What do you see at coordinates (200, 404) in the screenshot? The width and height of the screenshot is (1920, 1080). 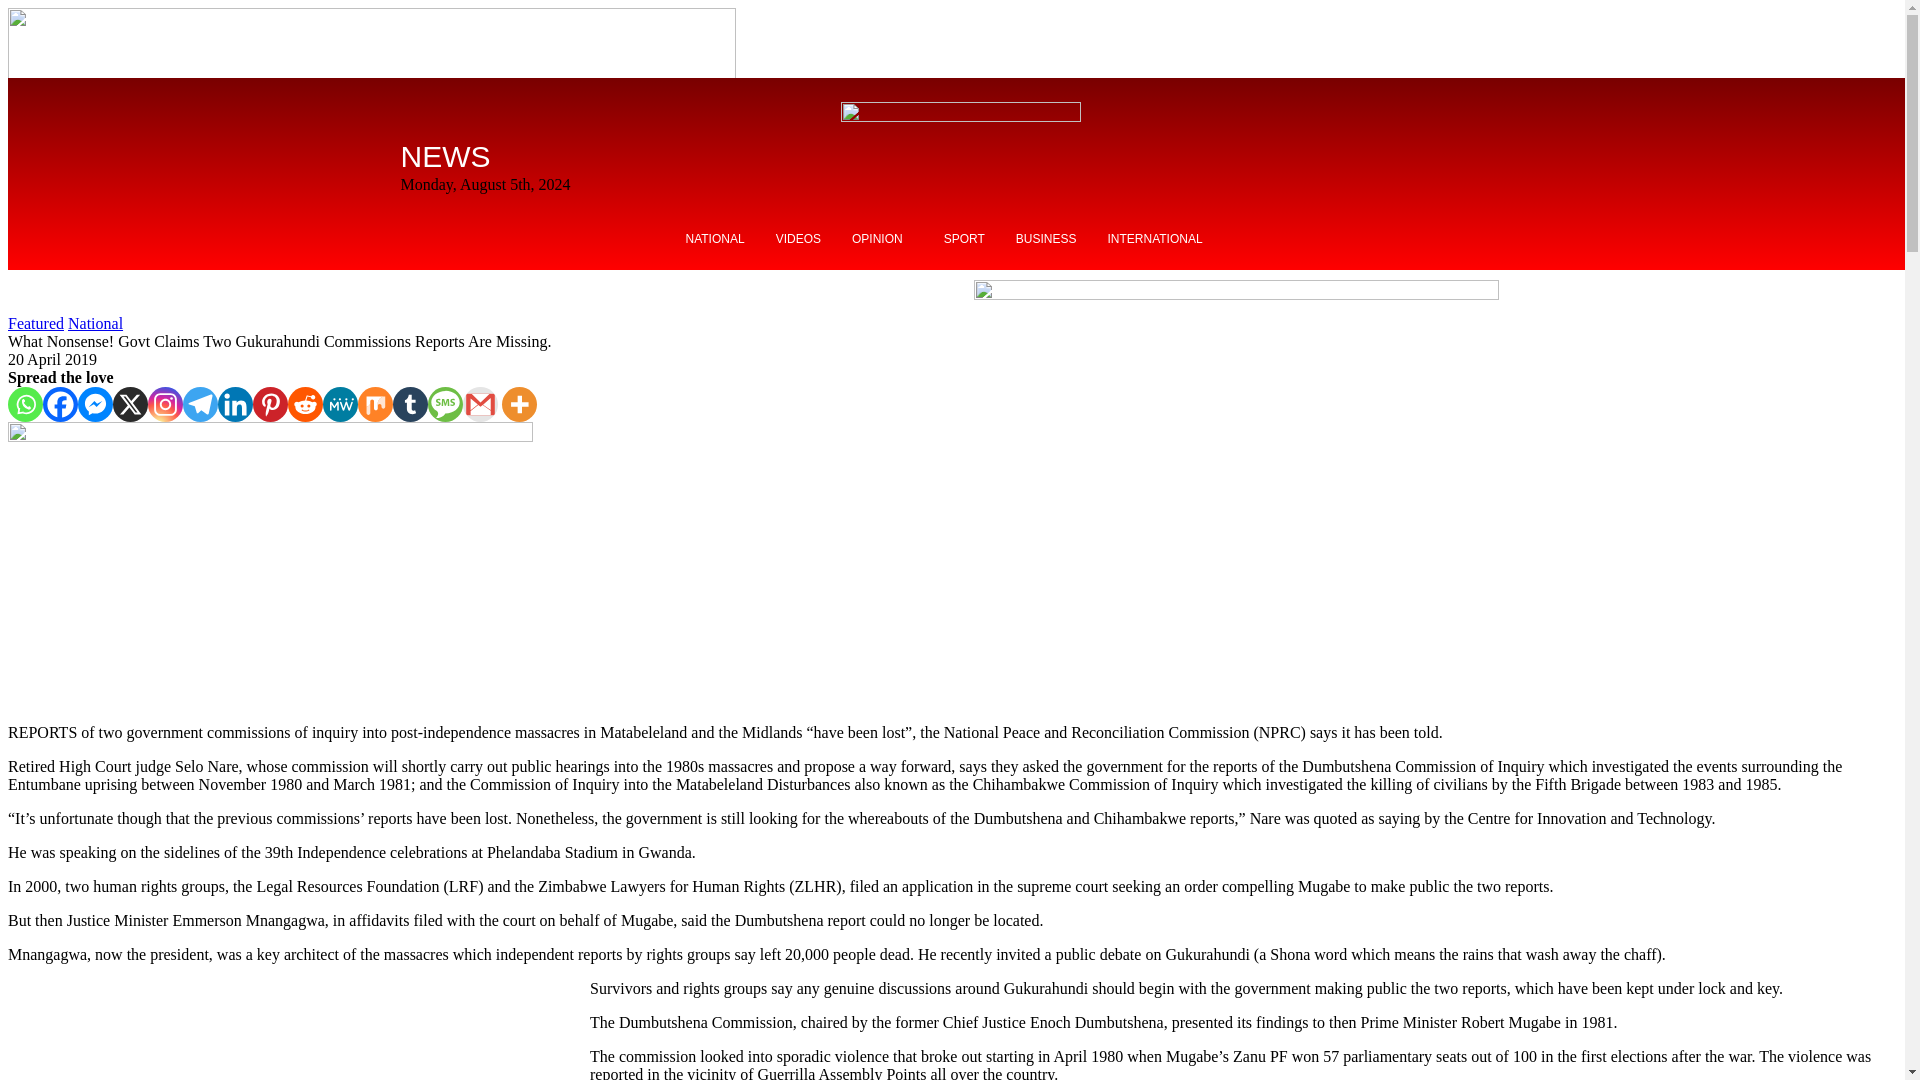 I see `Telegram` at bounding box center [200, 404].